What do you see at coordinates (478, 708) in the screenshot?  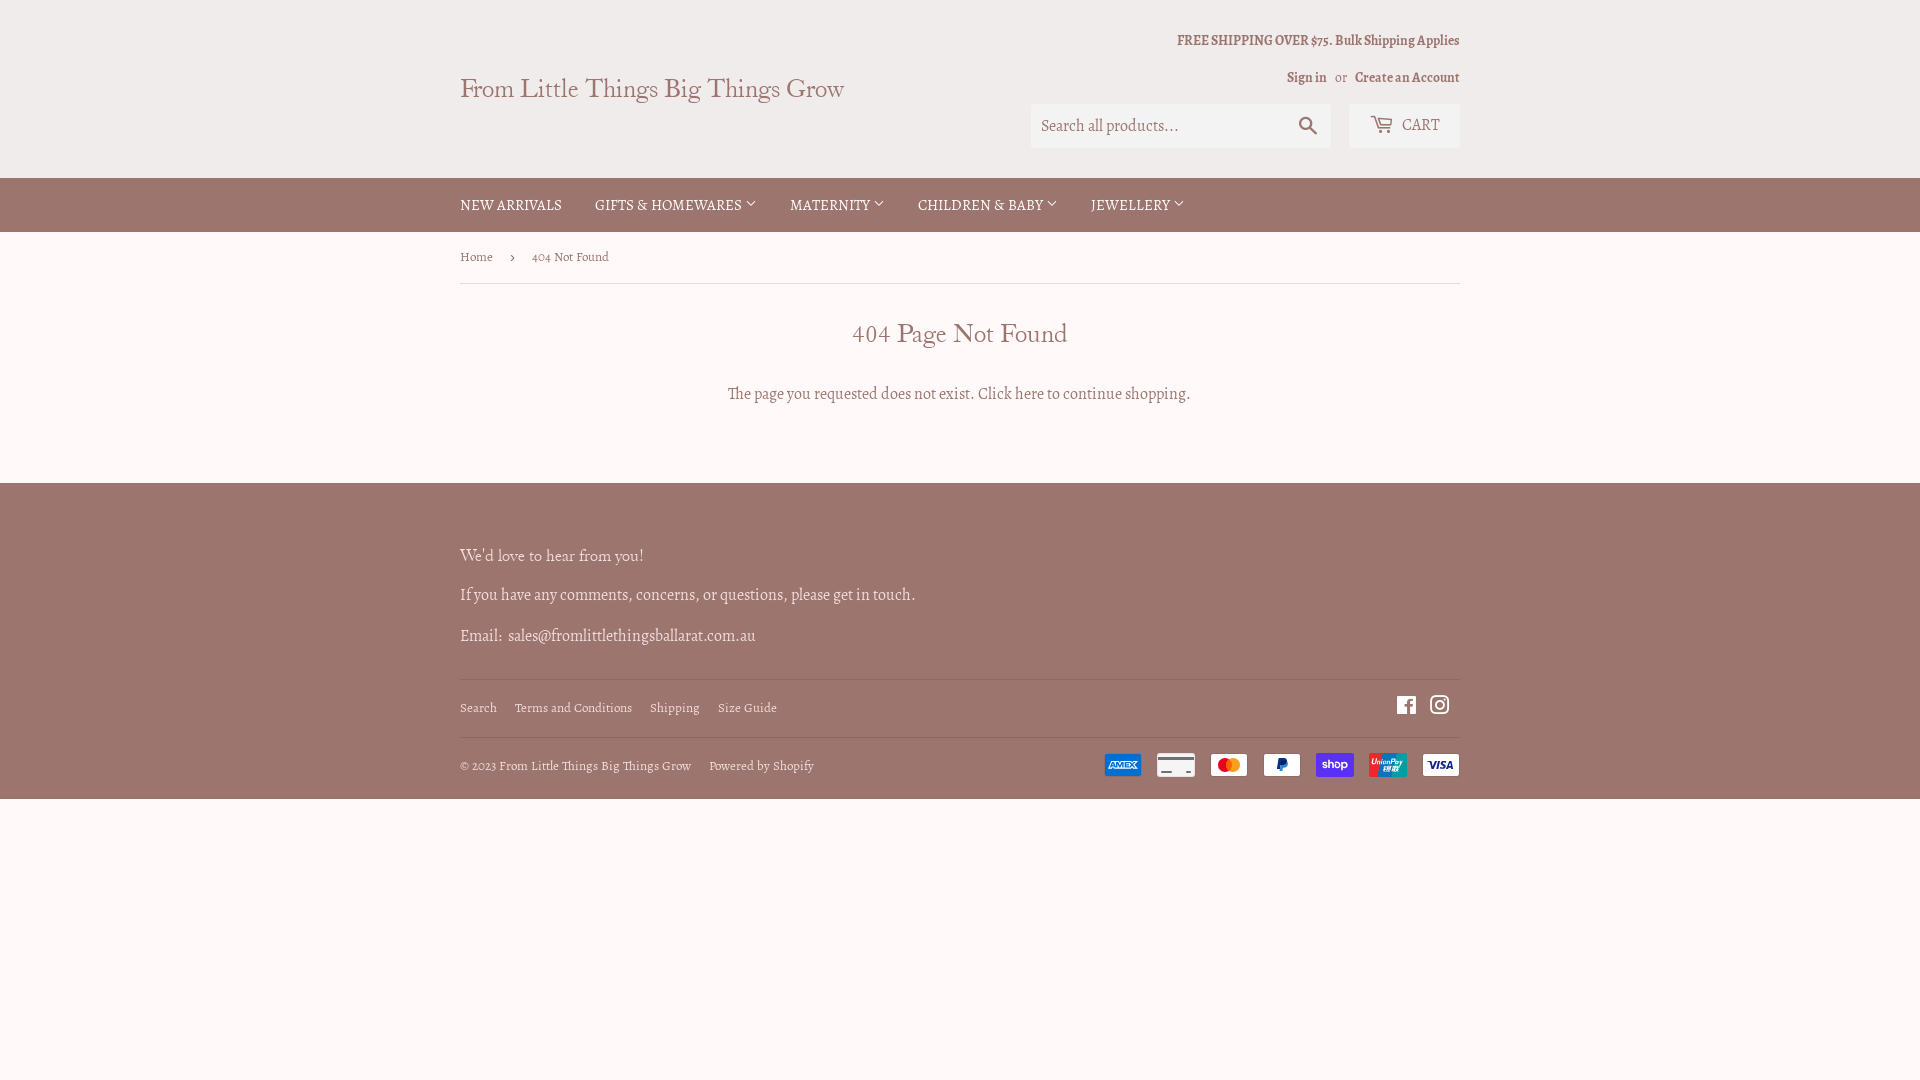 I see `Search` at bounding box center [478, 708].